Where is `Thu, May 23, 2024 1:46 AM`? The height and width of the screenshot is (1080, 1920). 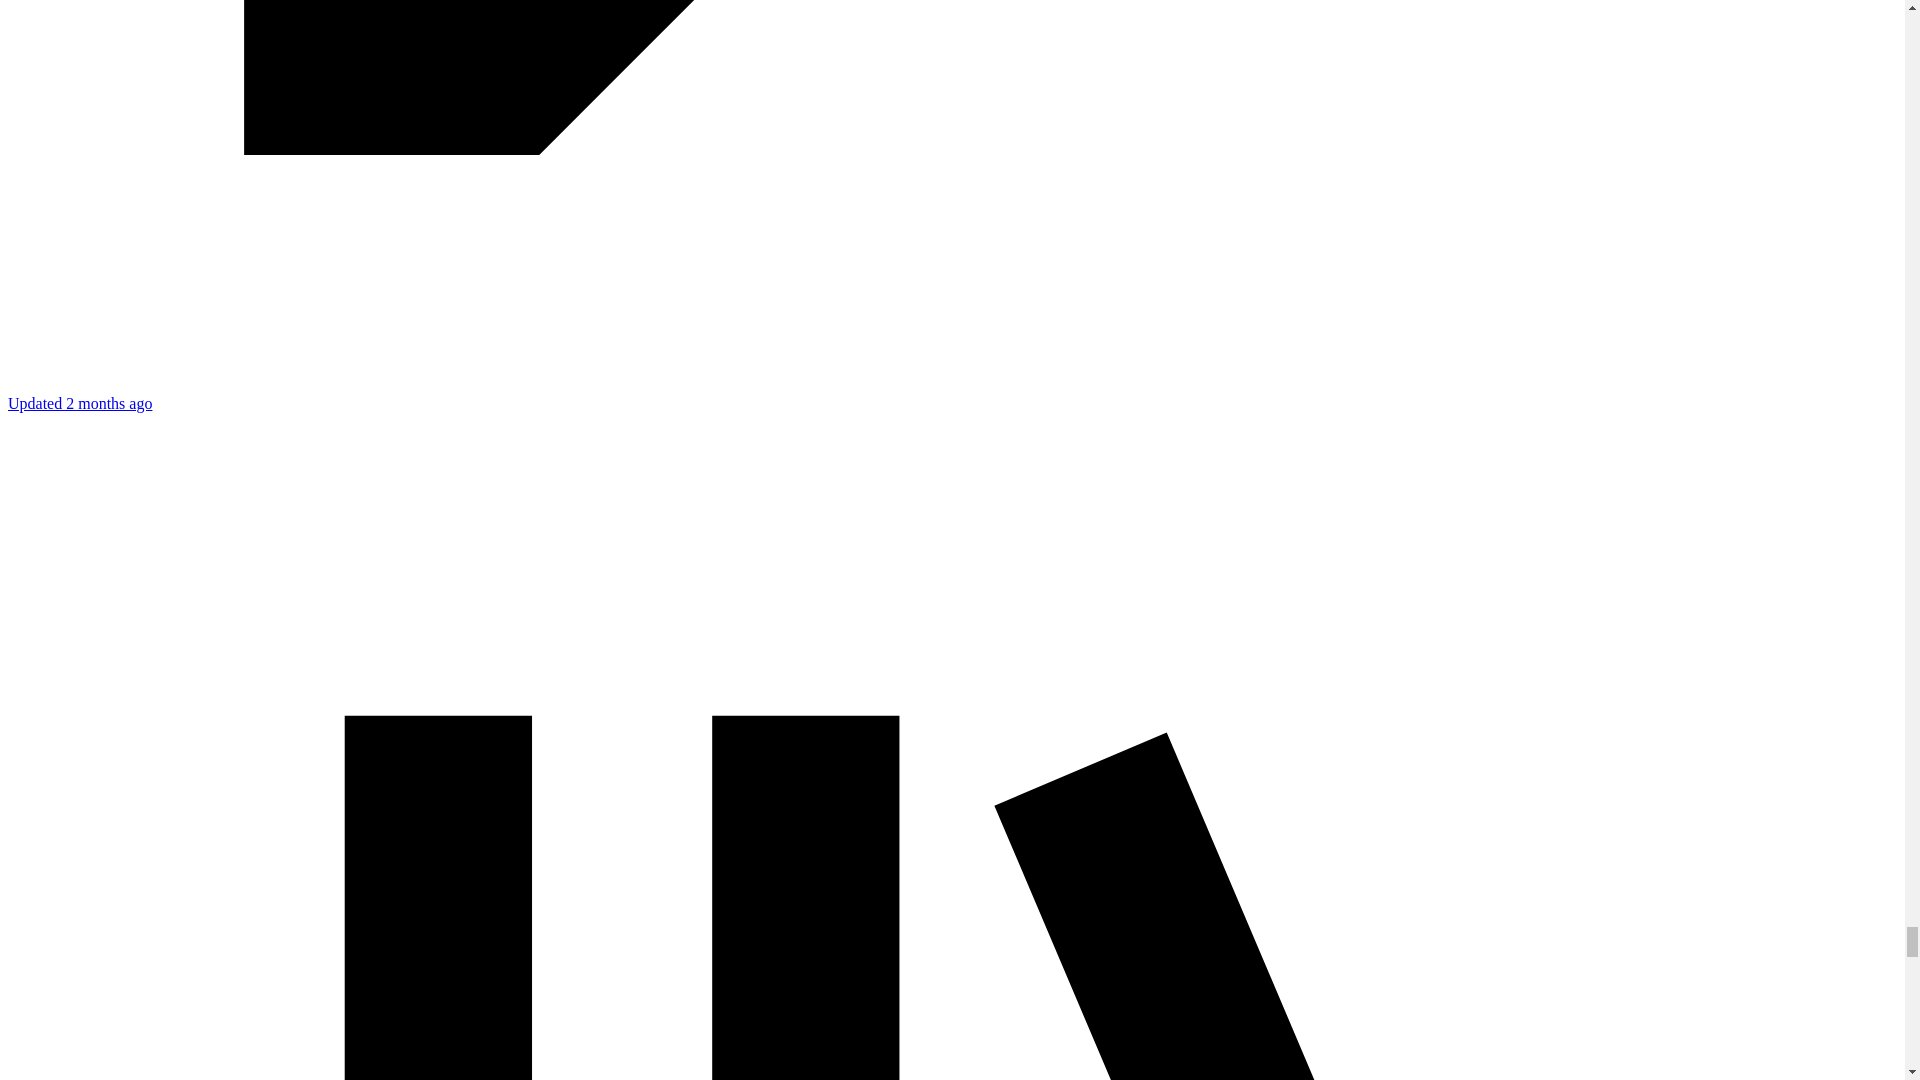
Thu, May 23, 2024 1:46 AM is located at coordinates (79, 403).